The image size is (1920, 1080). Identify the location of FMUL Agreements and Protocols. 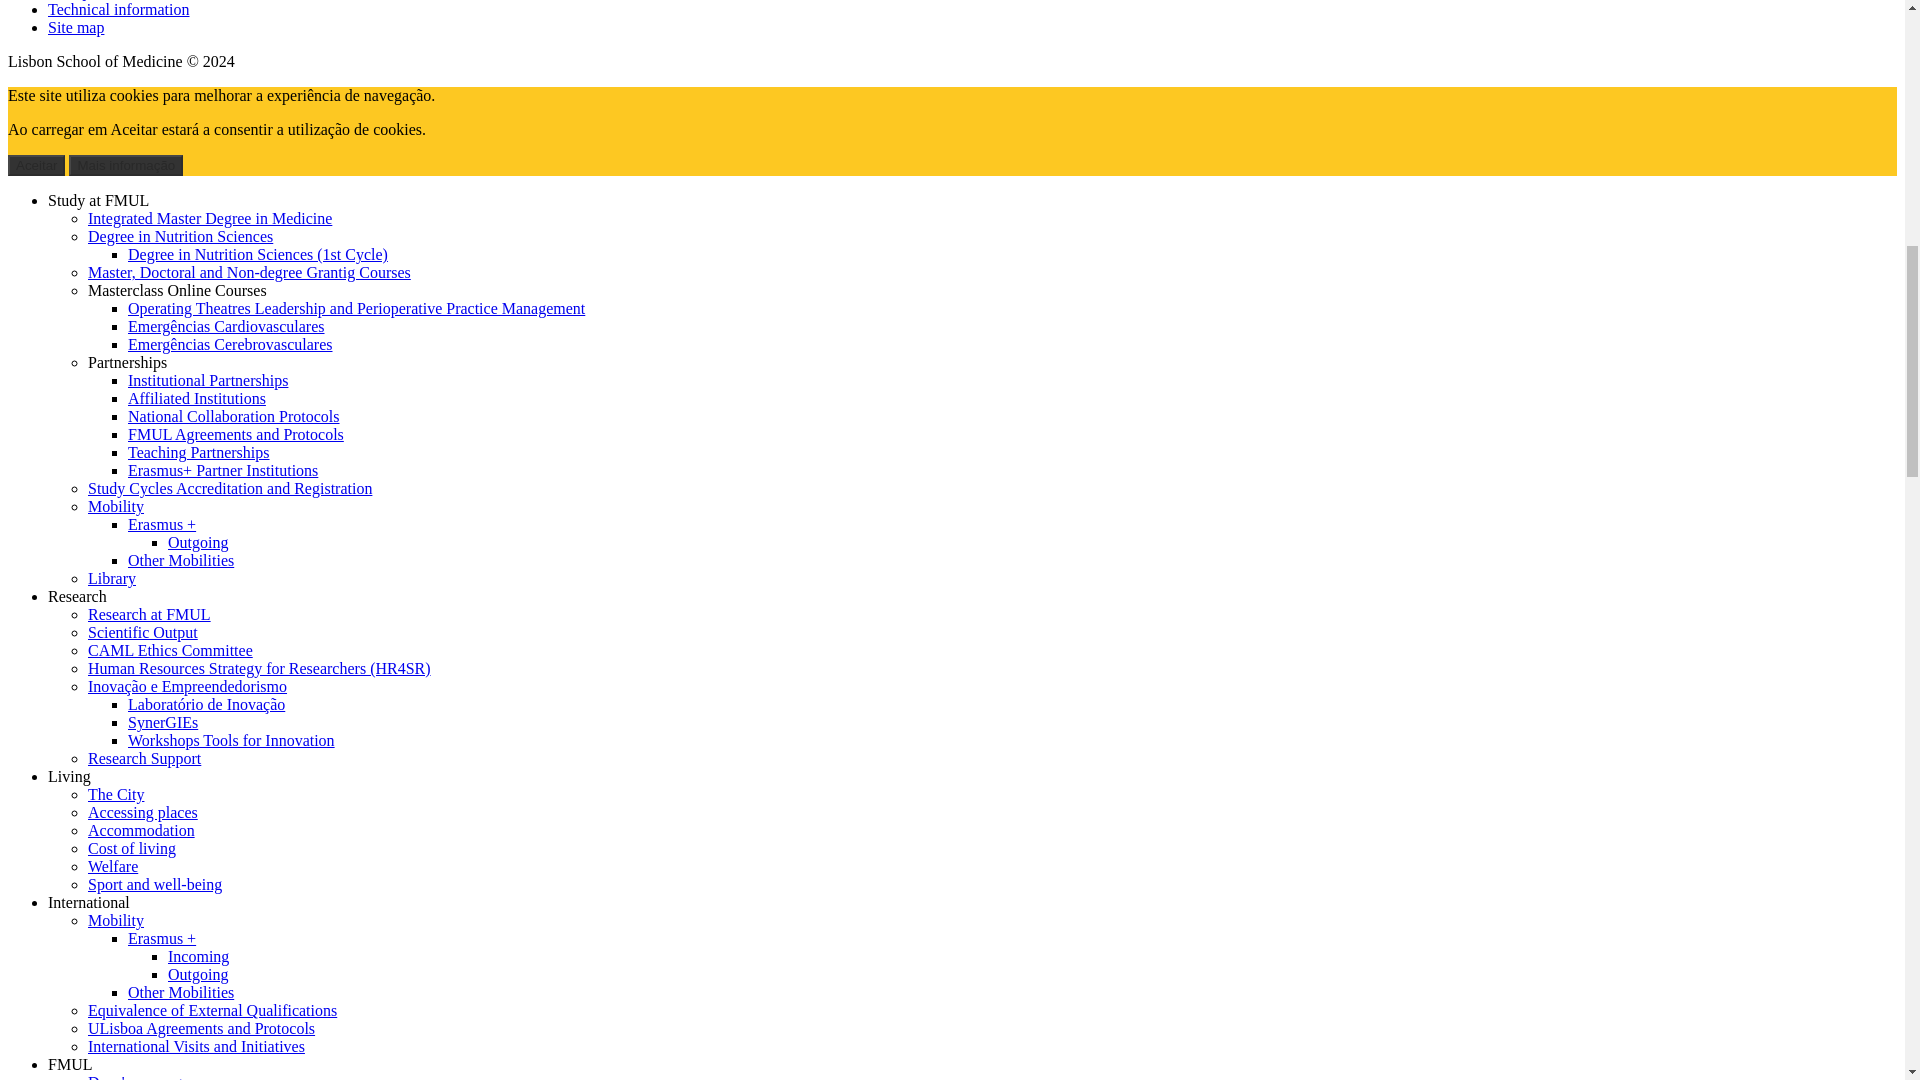
(236, 434).